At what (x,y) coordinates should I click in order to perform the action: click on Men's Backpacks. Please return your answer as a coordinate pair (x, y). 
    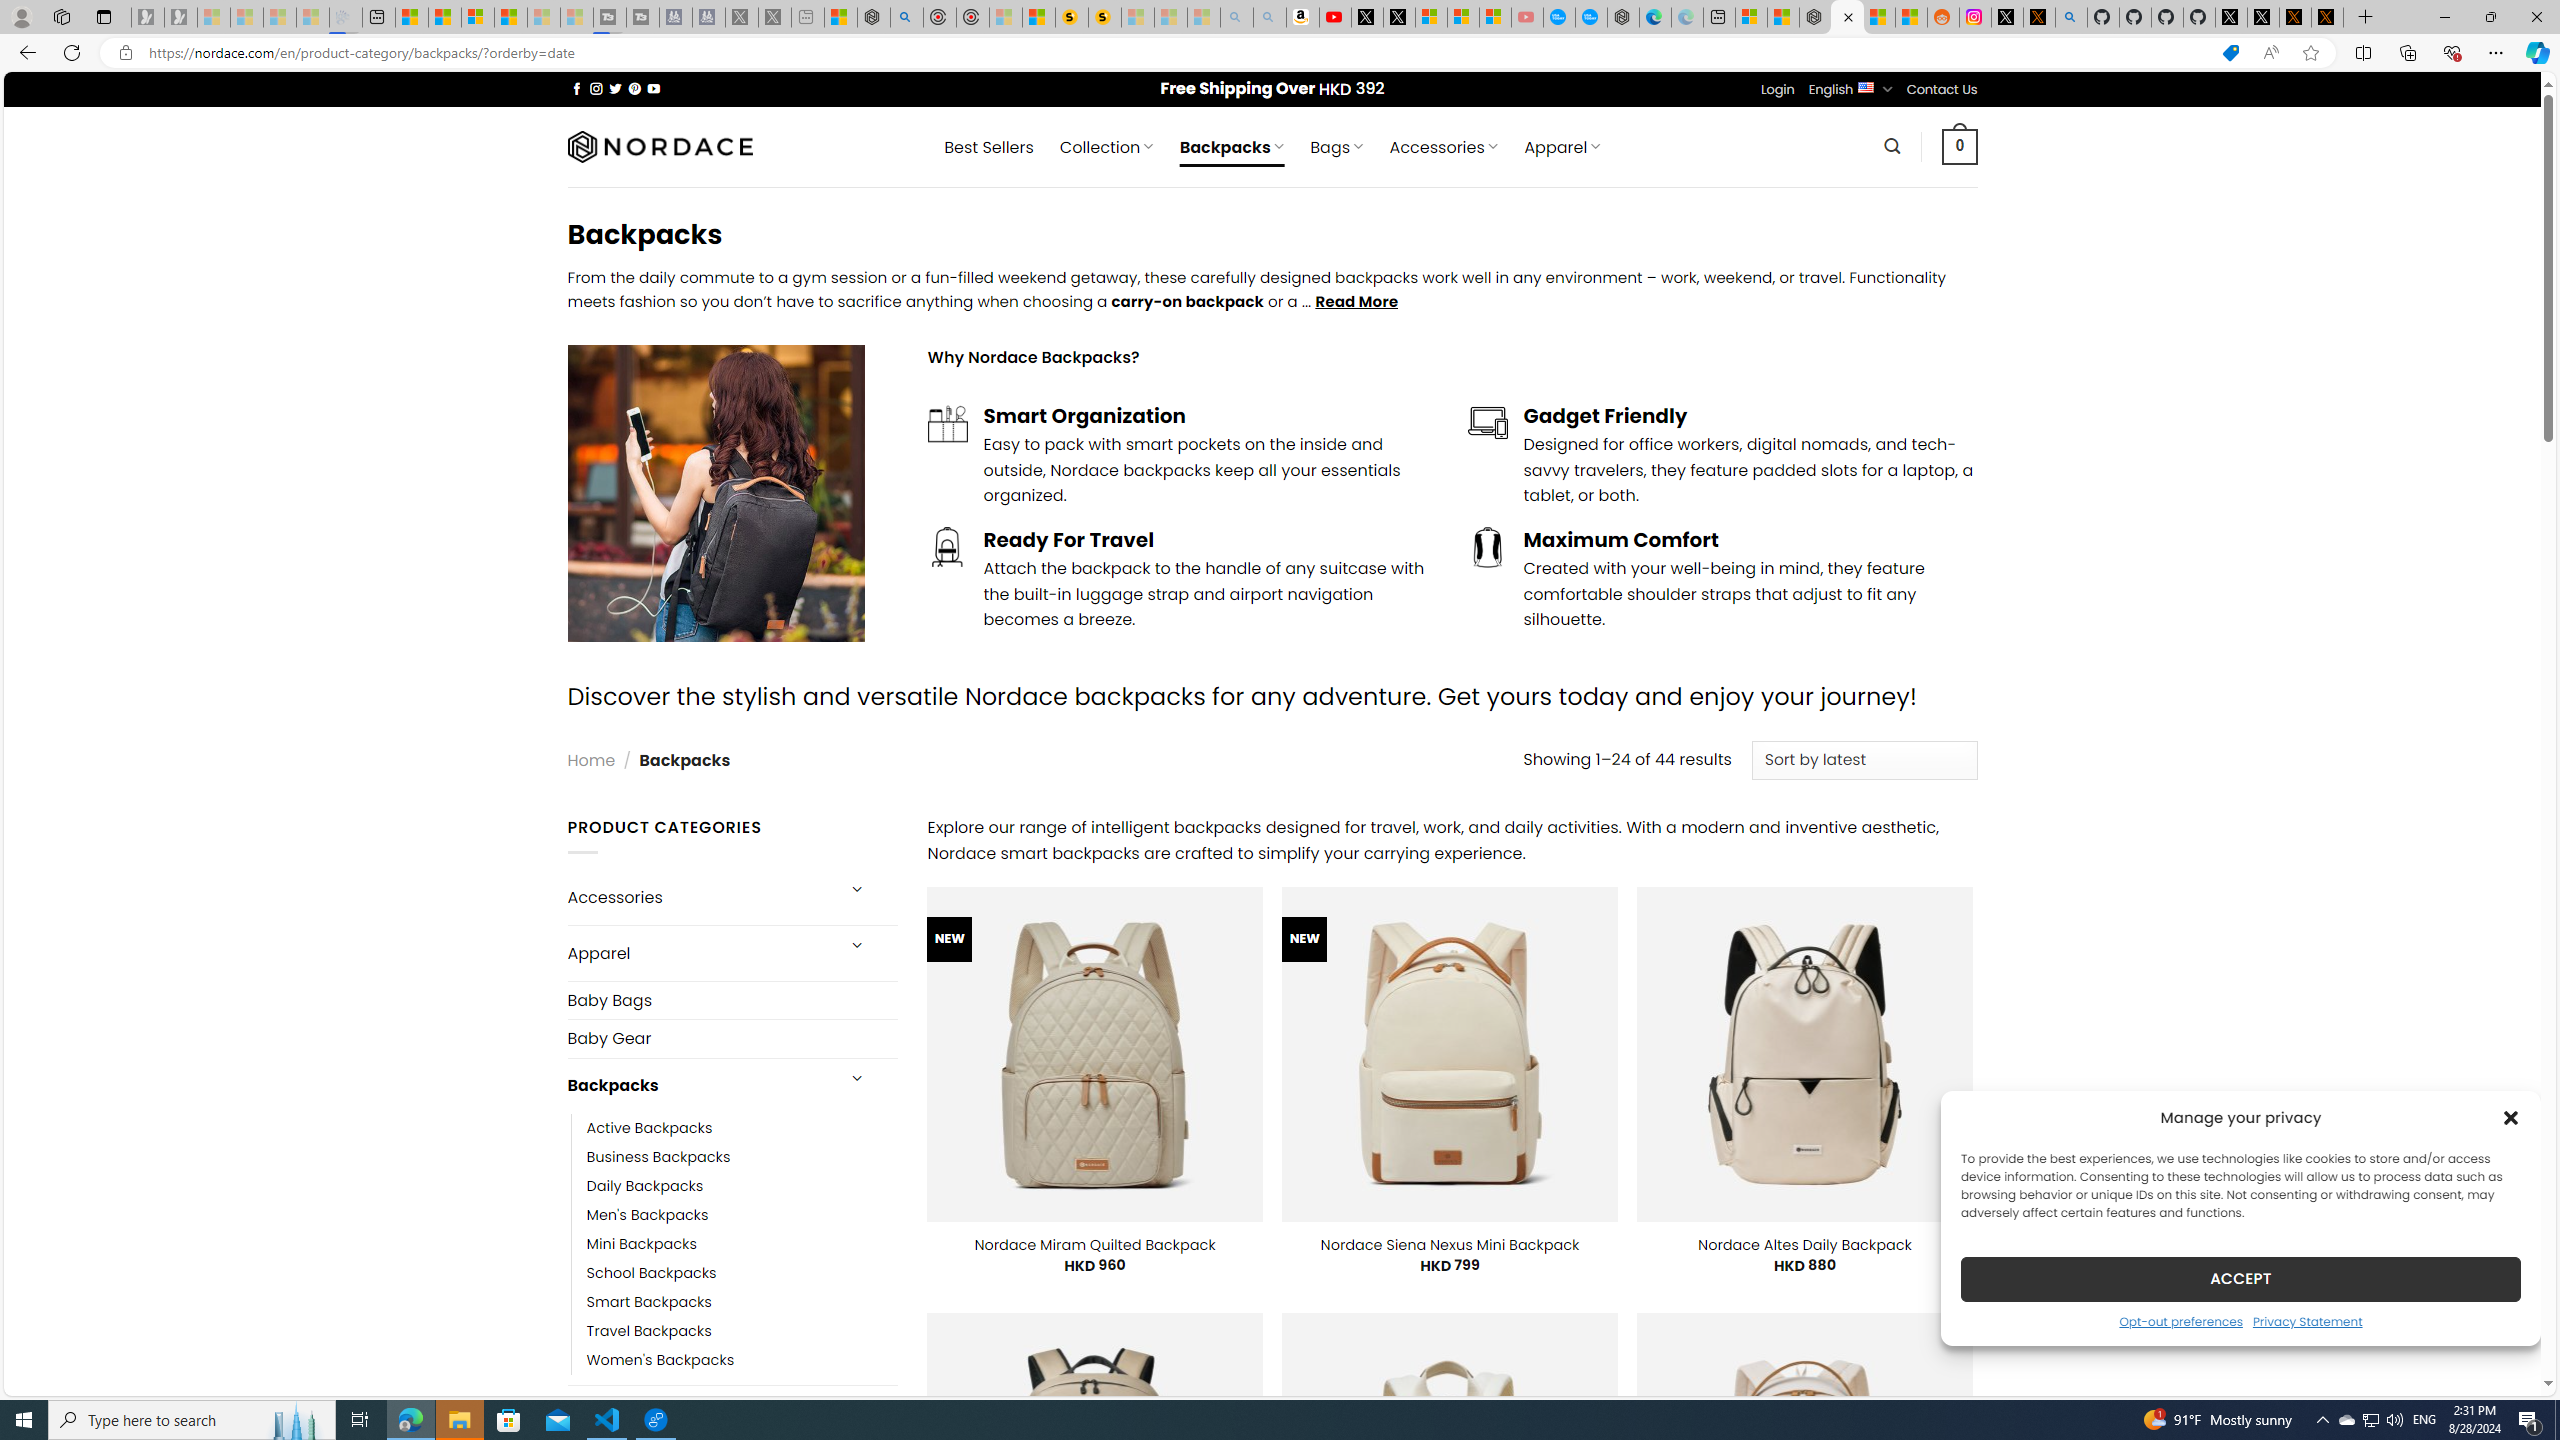
    Looking at the image, I should click on (742, 1214).